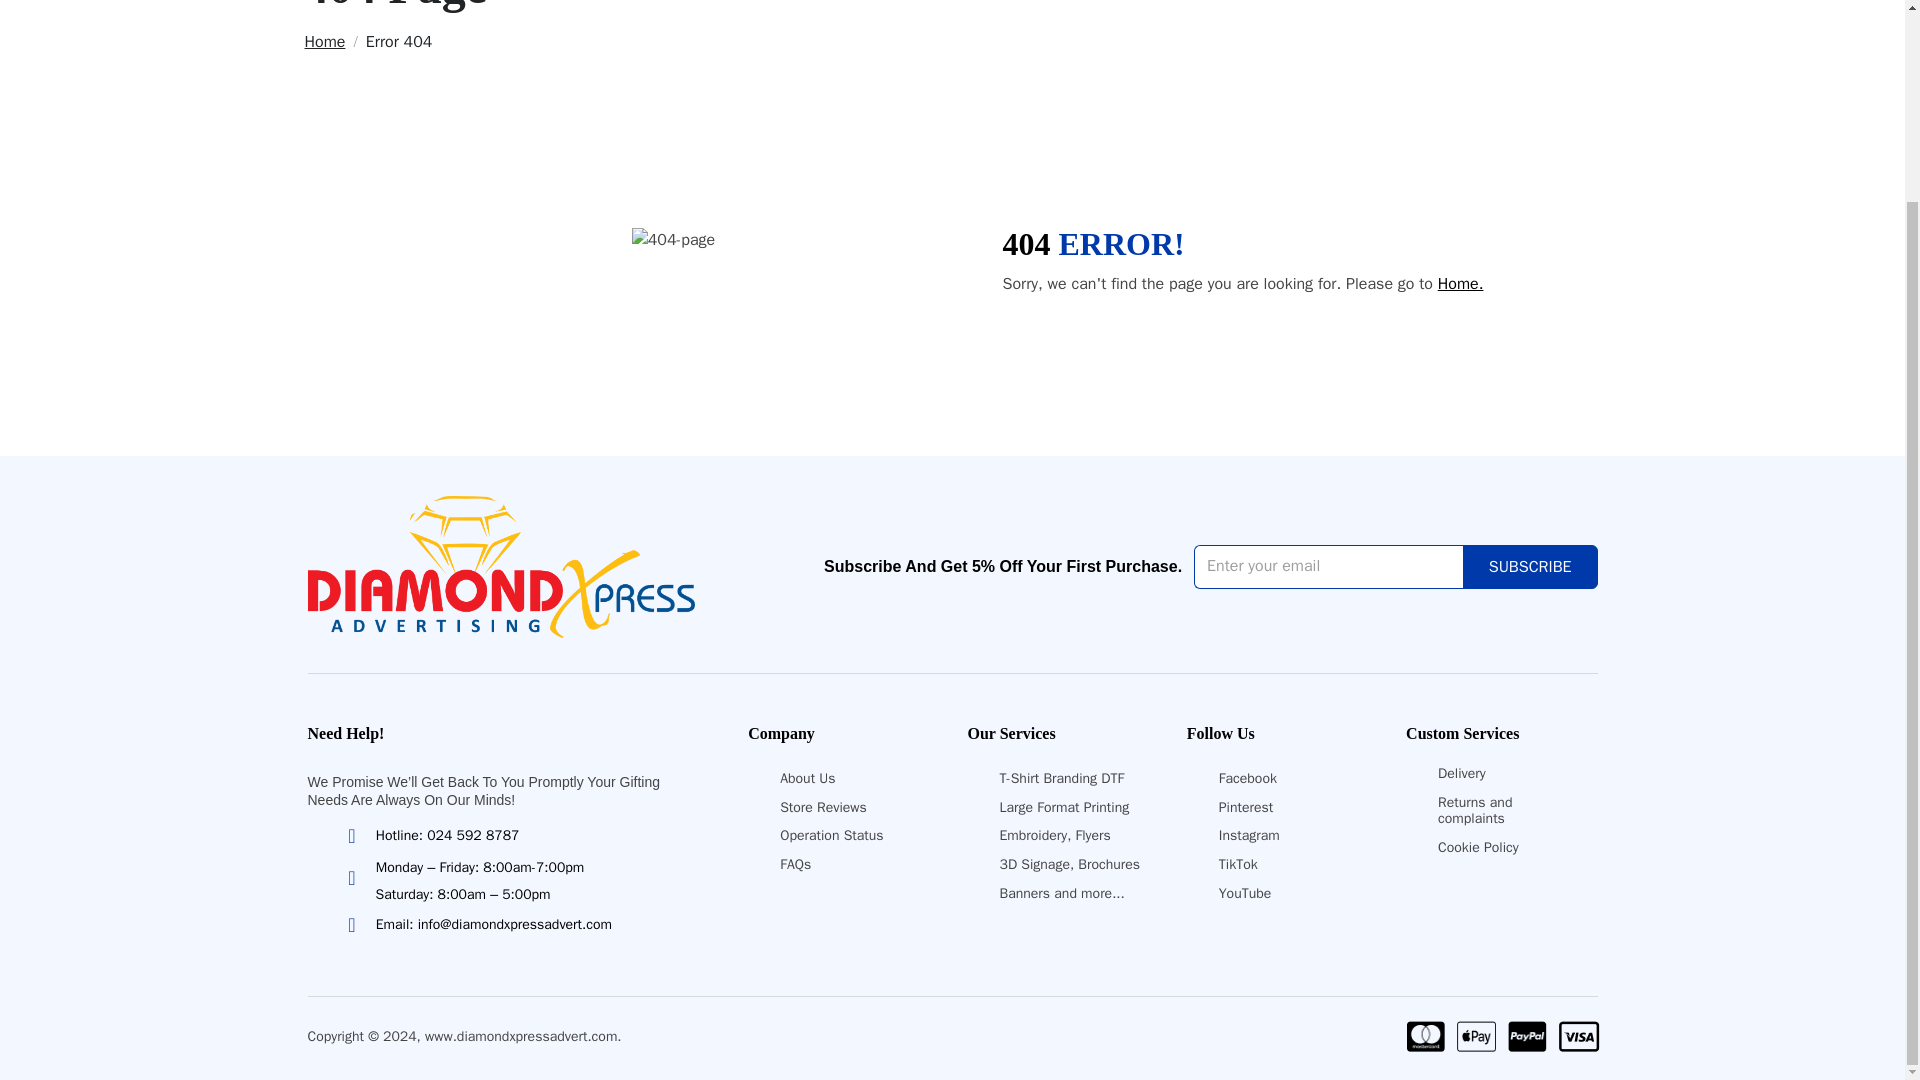  Describe the element at coordinates (430, 835) in the screenshot. I see `Hotline: 024 592 8787` at that location.